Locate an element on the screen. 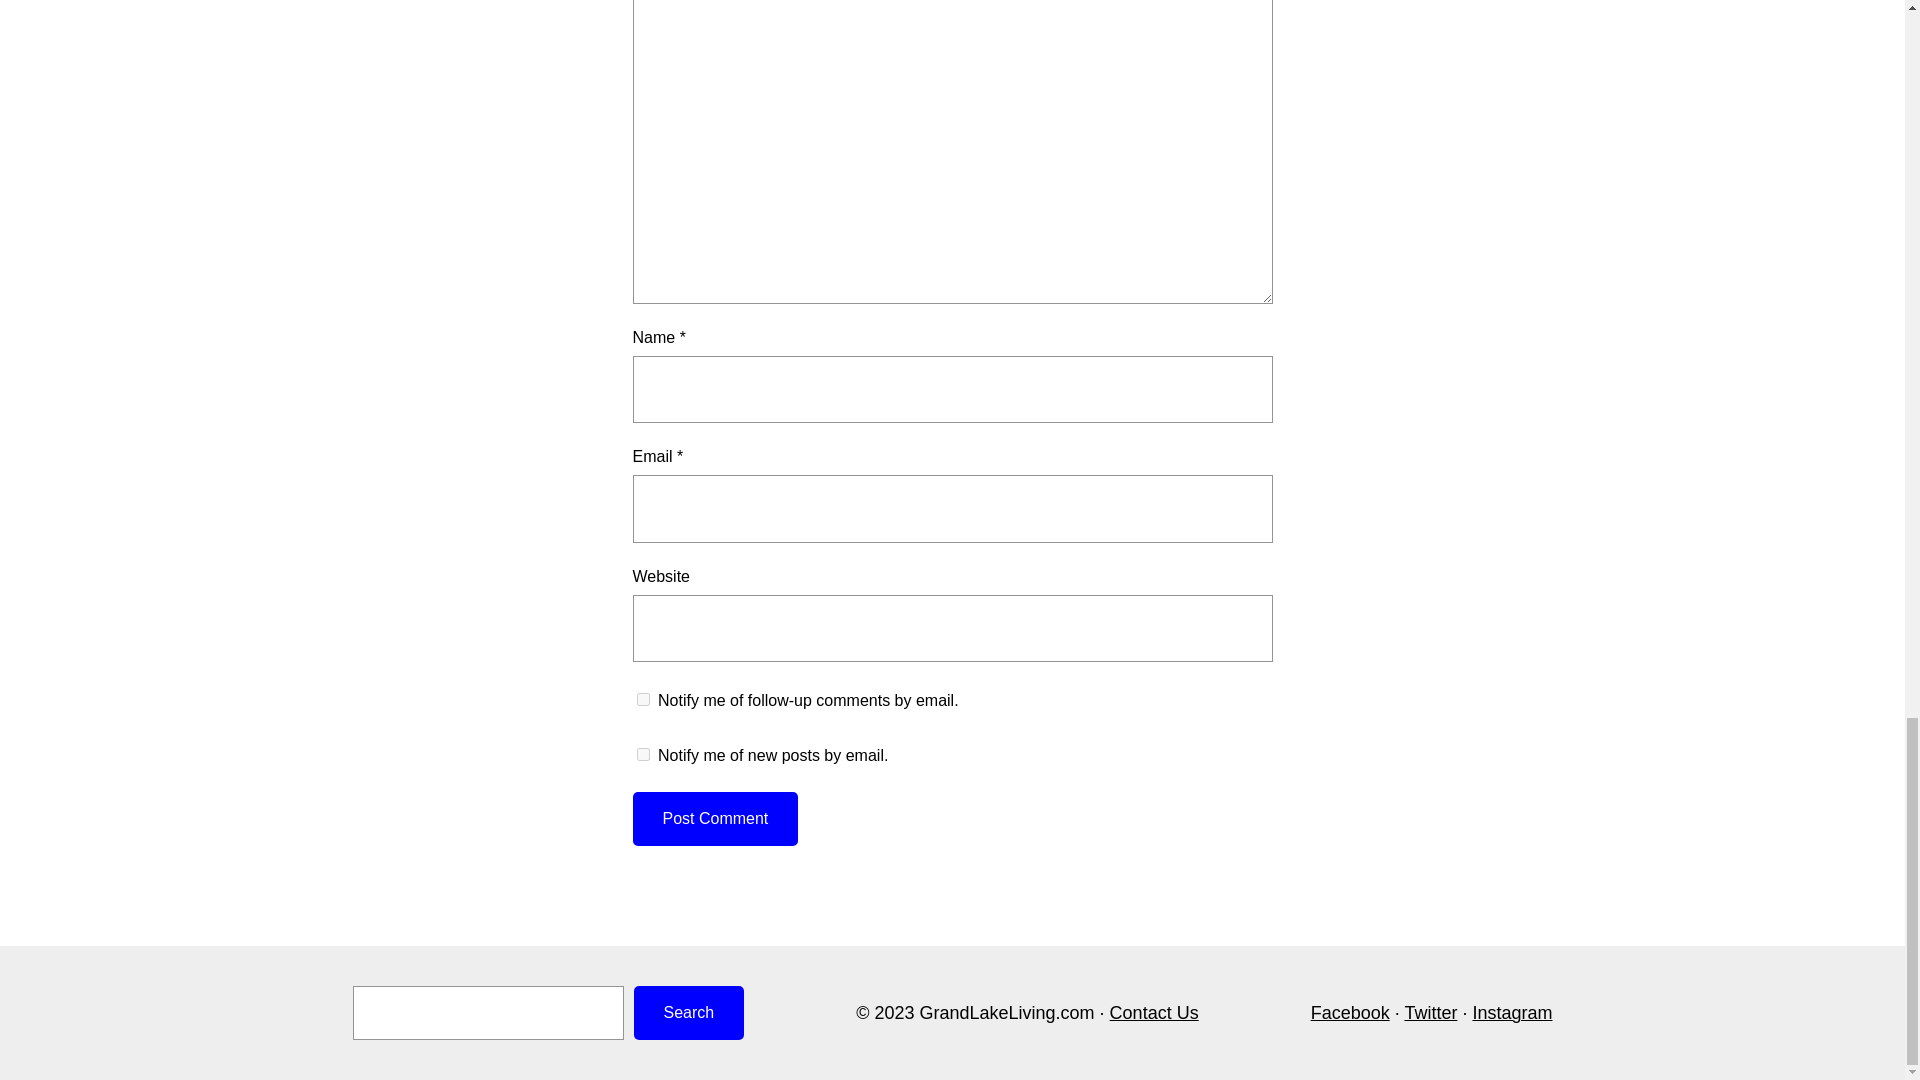 The height and width of the screenshot is (1080, 1920). subscribe is located at coordinates (642, 754).